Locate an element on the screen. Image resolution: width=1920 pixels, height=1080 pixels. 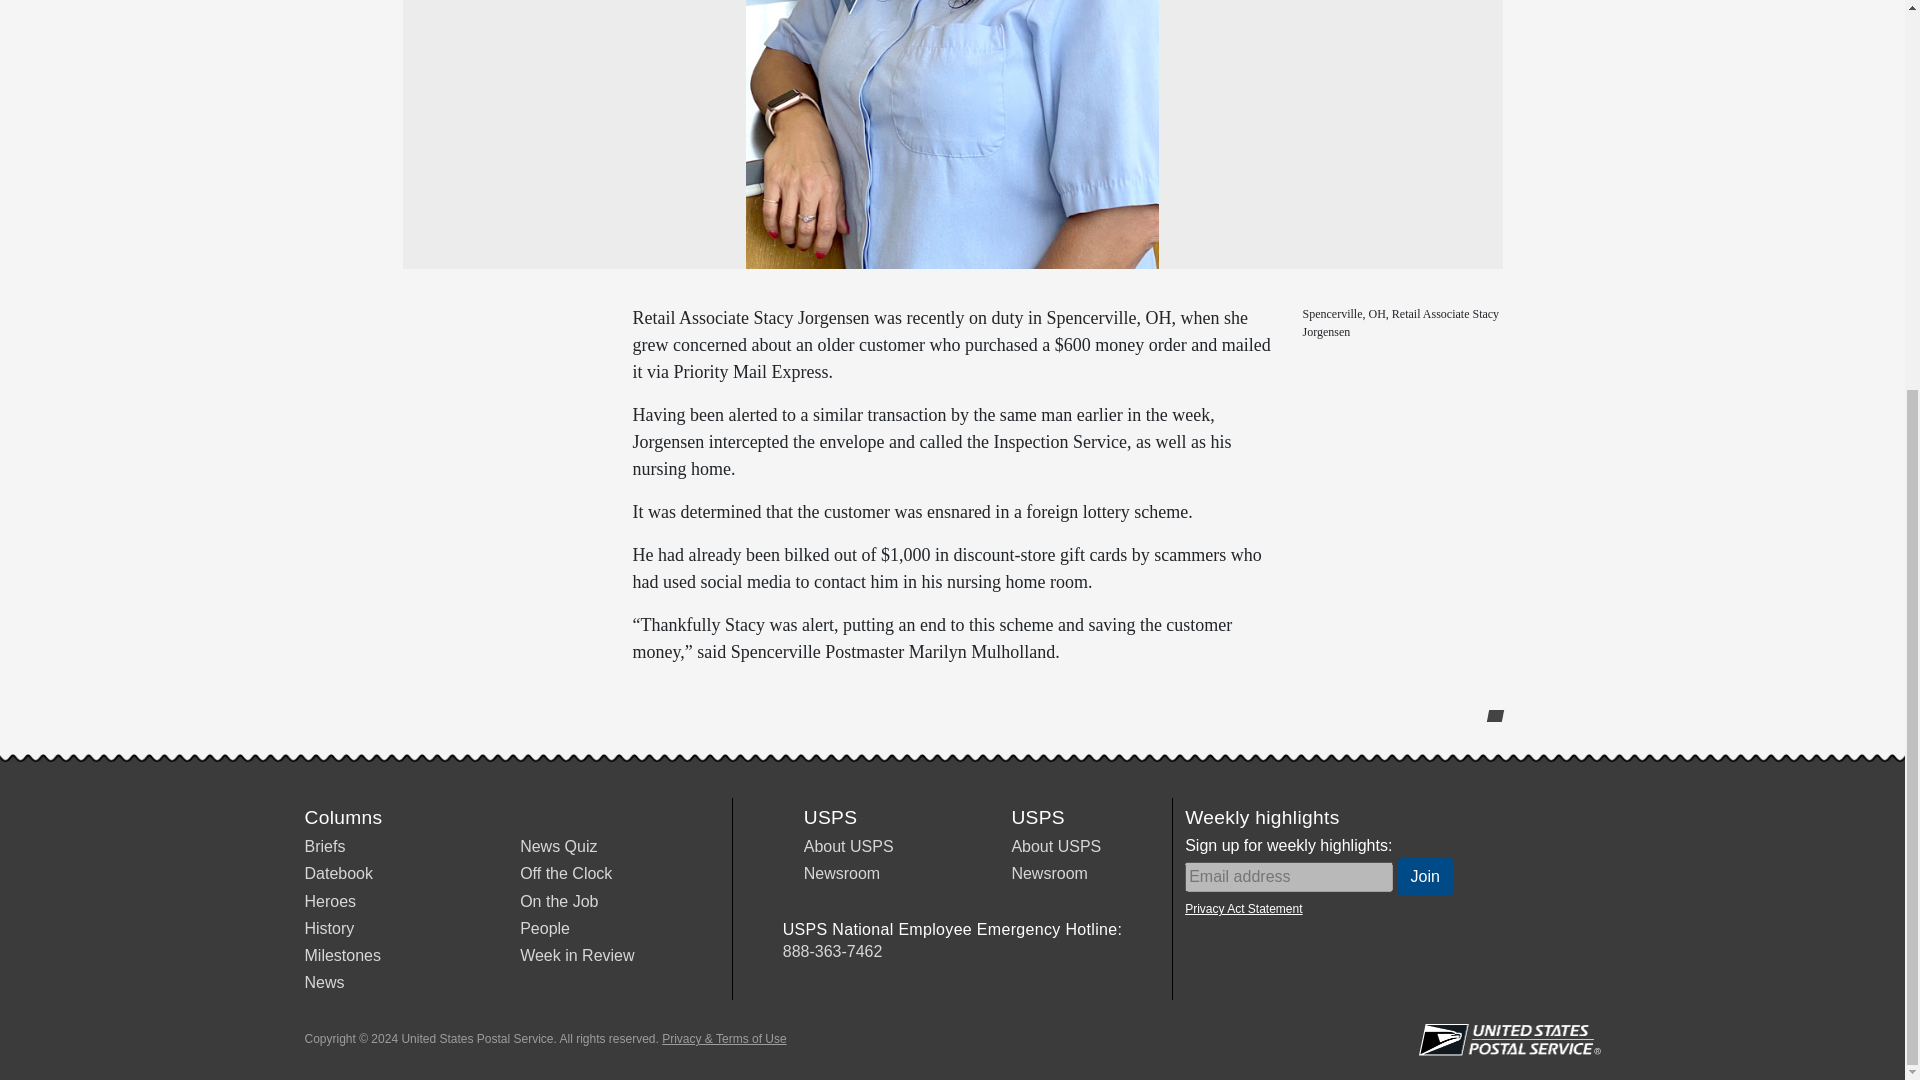
Privacy Act Statement is located at coordinates (1242, 908).